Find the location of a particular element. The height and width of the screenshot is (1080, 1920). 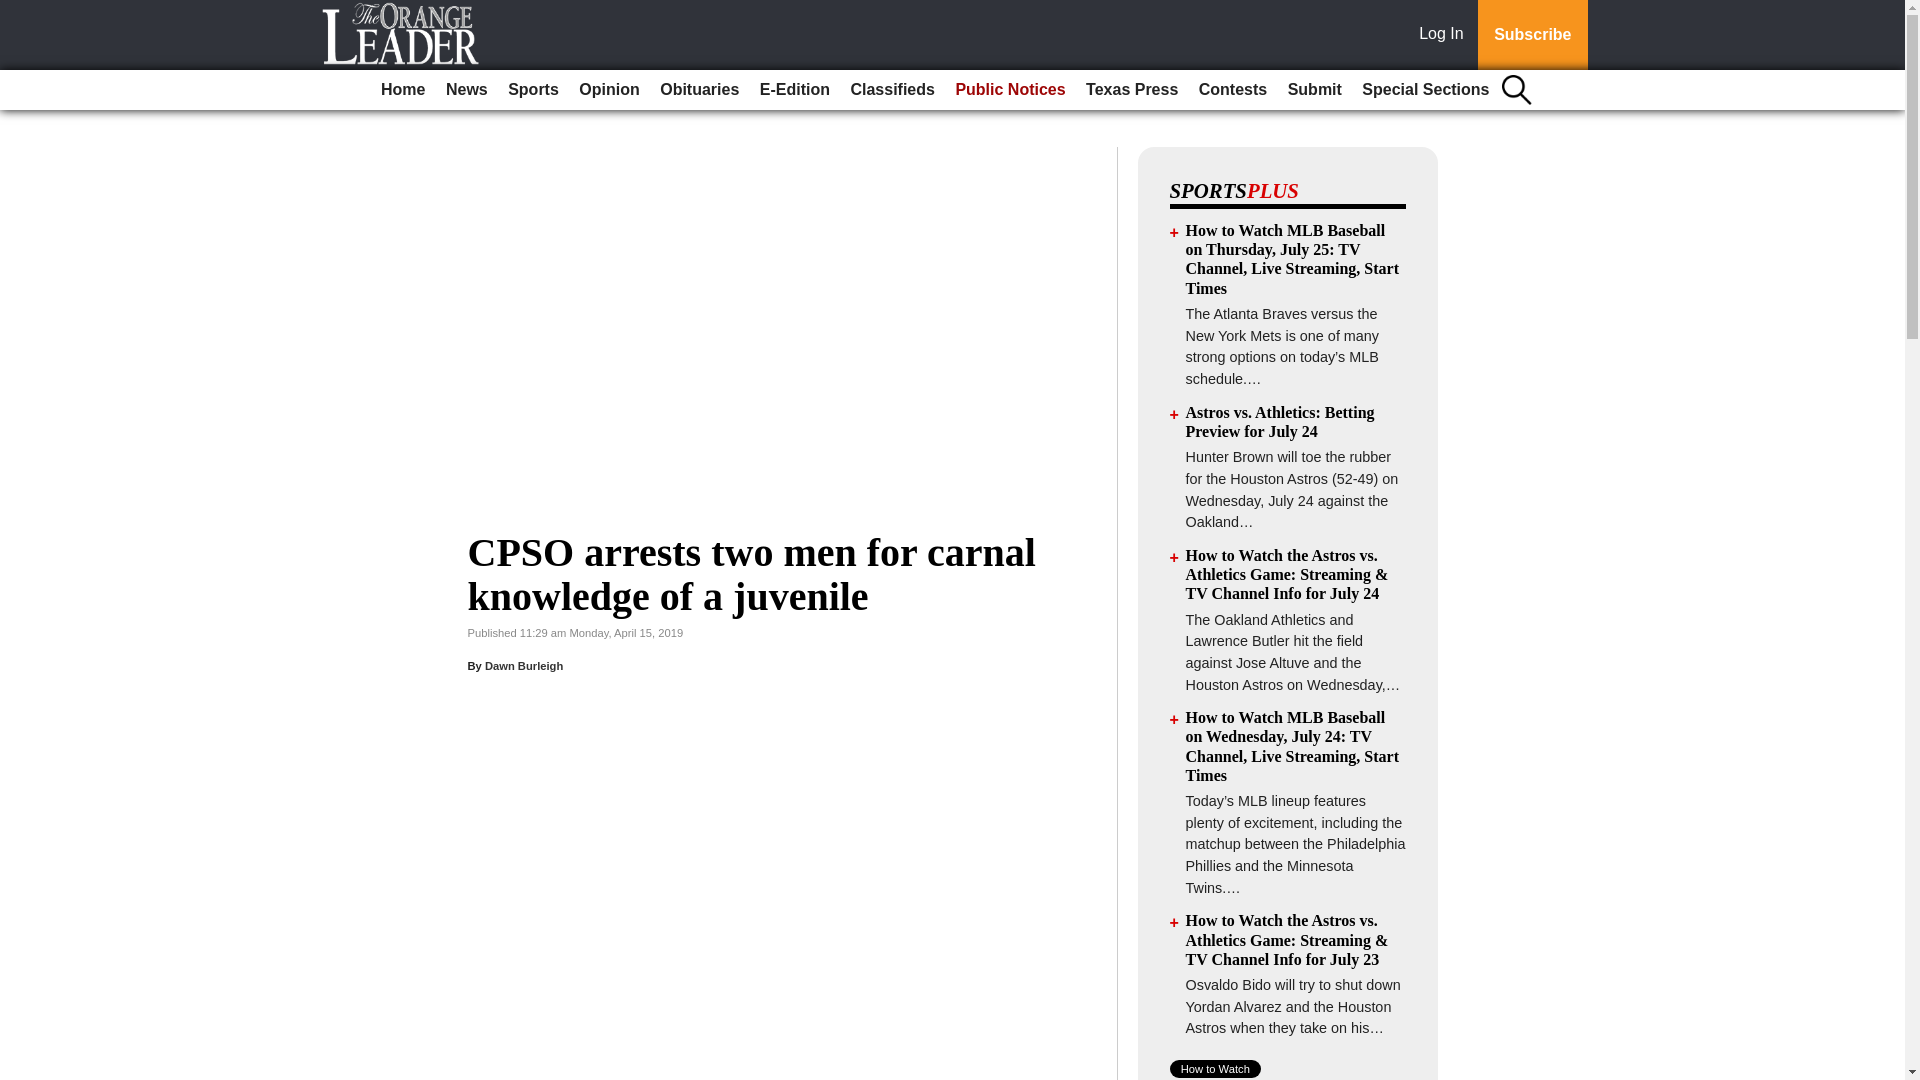

Dawn Burleigh is located at coordinates (524, 665).